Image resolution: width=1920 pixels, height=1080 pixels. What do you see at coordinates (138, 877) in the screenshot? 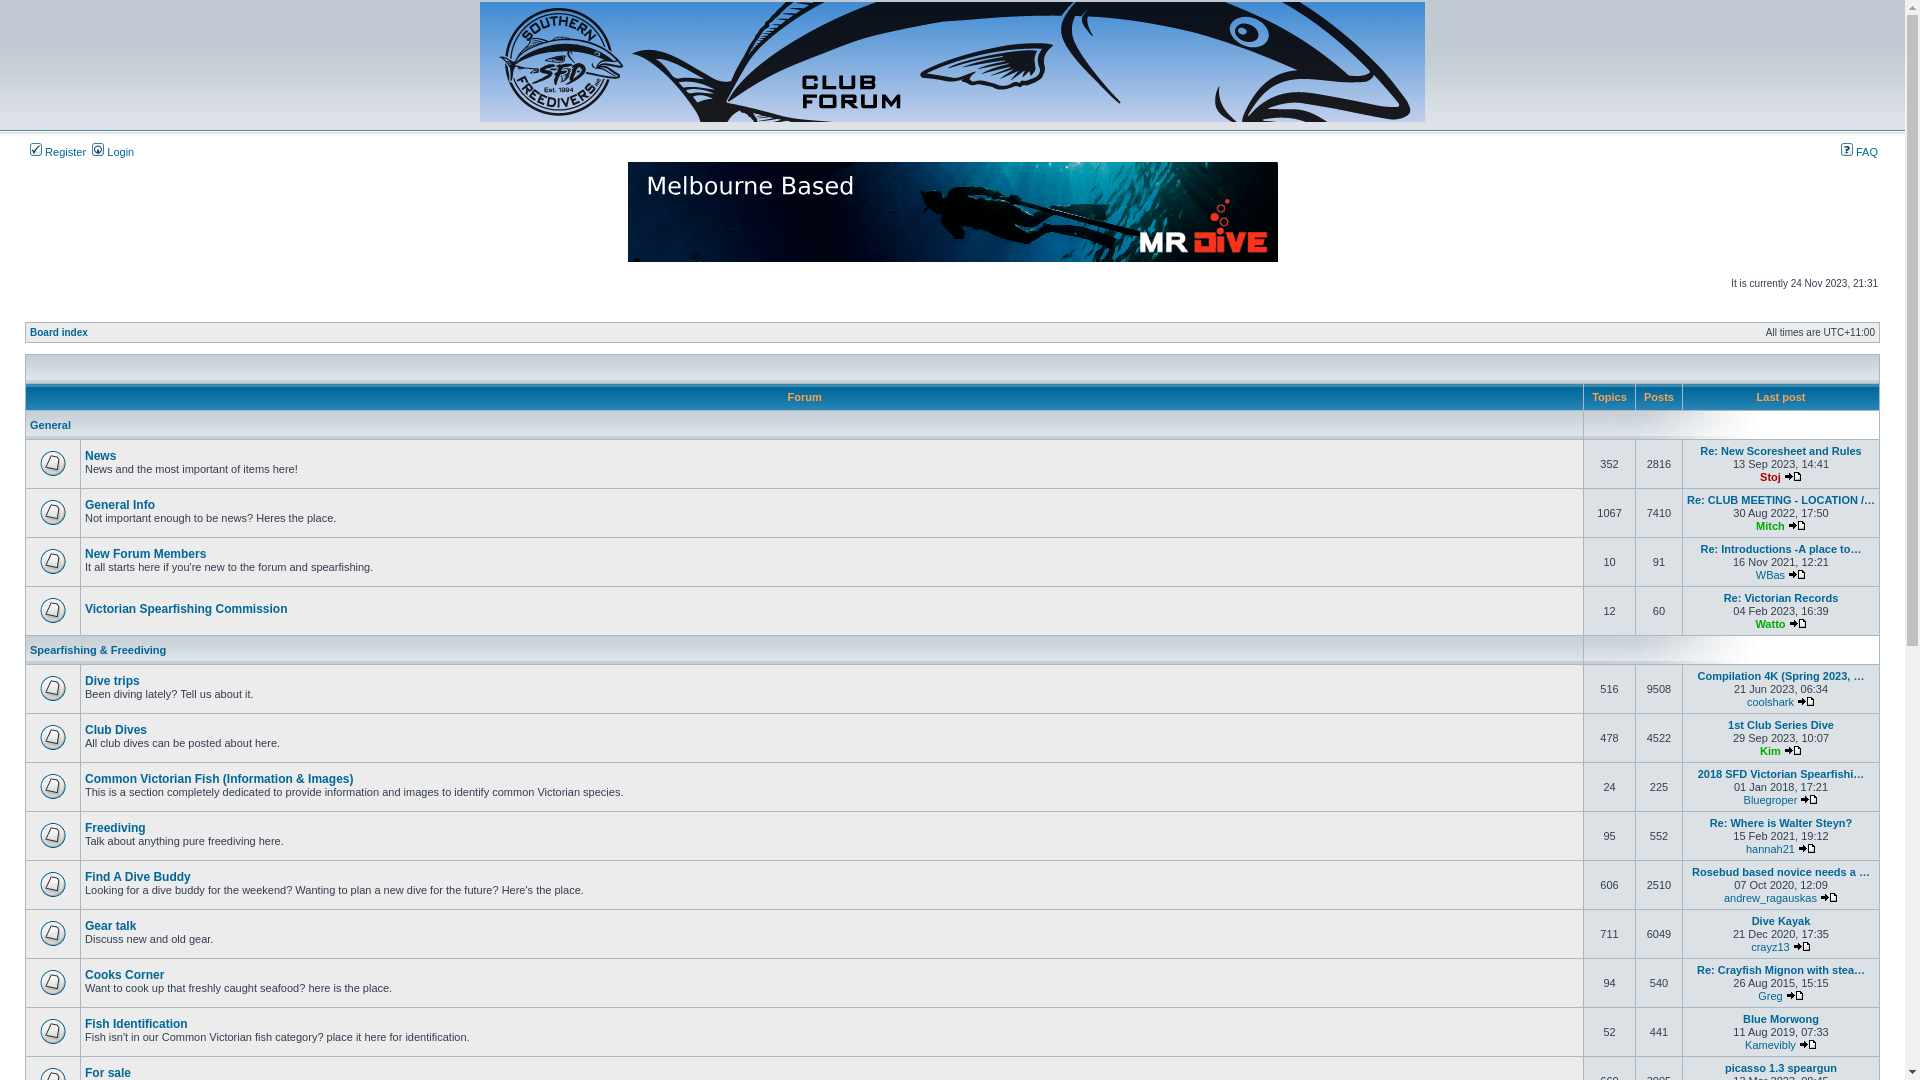
I see `Find A Dive Buddy` at bounding box center [138, 877].